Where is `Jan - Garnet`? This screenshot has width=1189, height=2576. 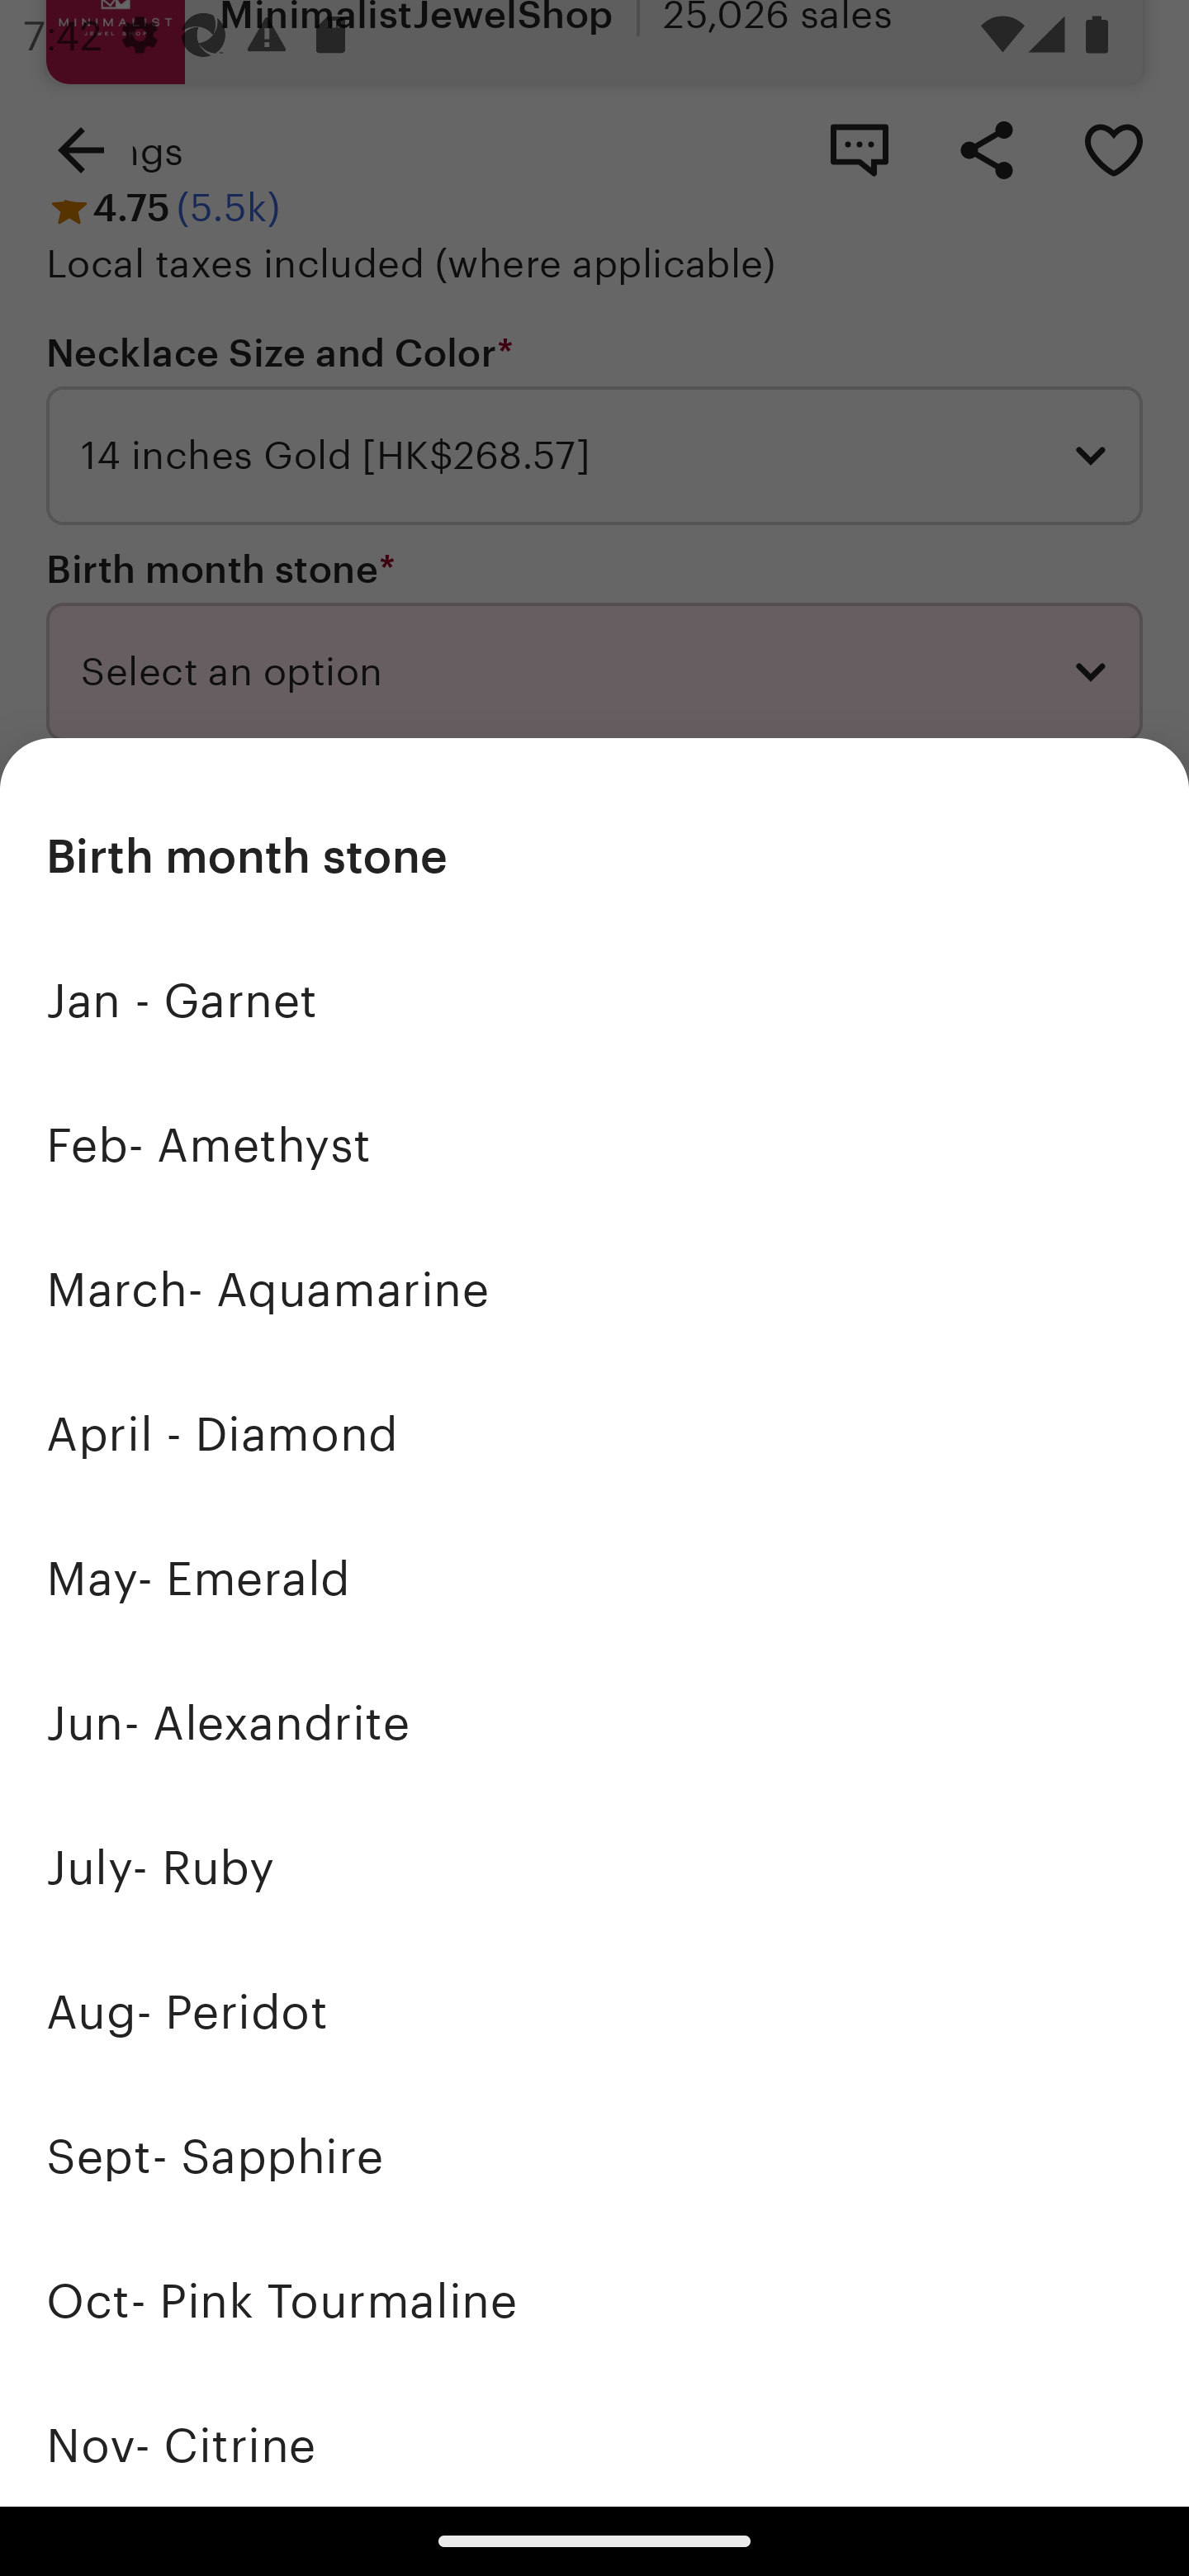 Jan - Garnet is located at coordinates (594, 1002).